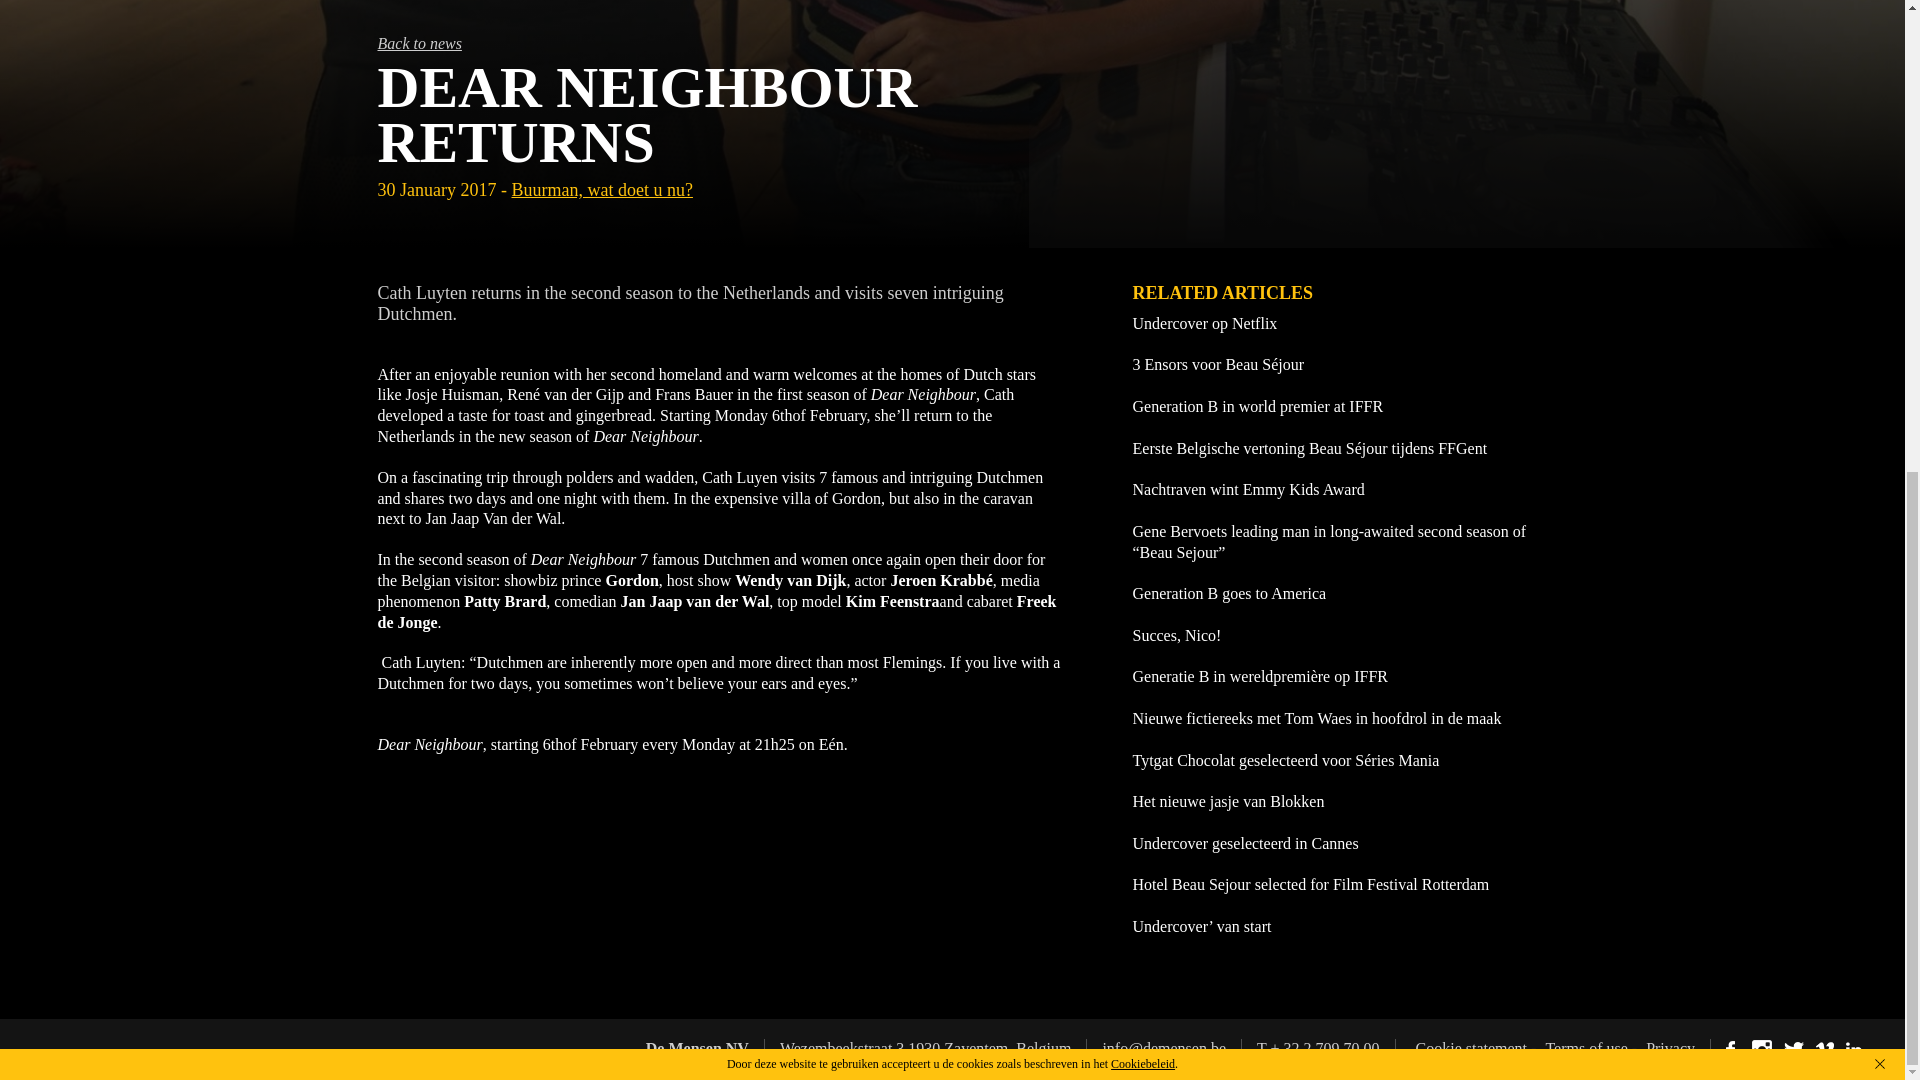 This screenshot has height=1080, width=1920. What do you see at coordinates (1143, 231) in the screenshot?
I see `Cookiebeleid` at bounding box center [1143, 231].